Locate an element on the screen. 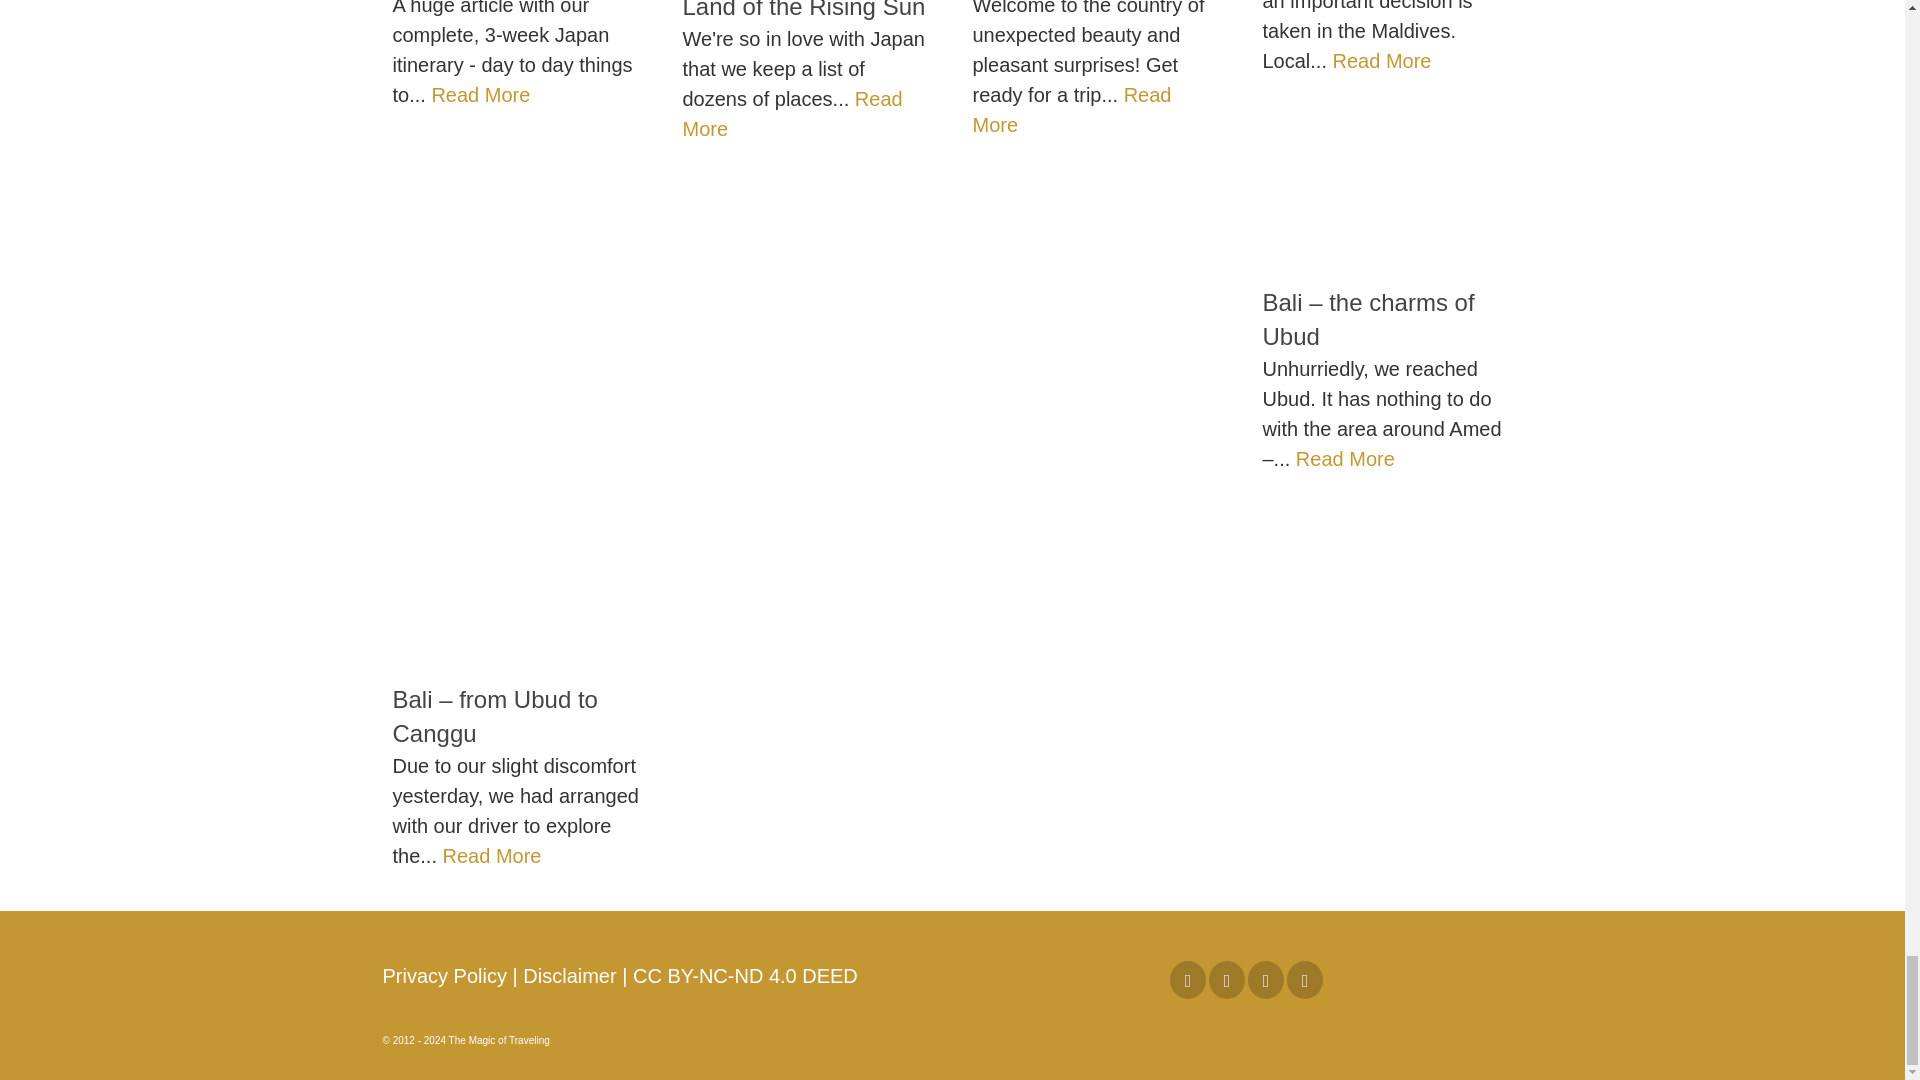  YouTube is located at coordinates (1266, 980).